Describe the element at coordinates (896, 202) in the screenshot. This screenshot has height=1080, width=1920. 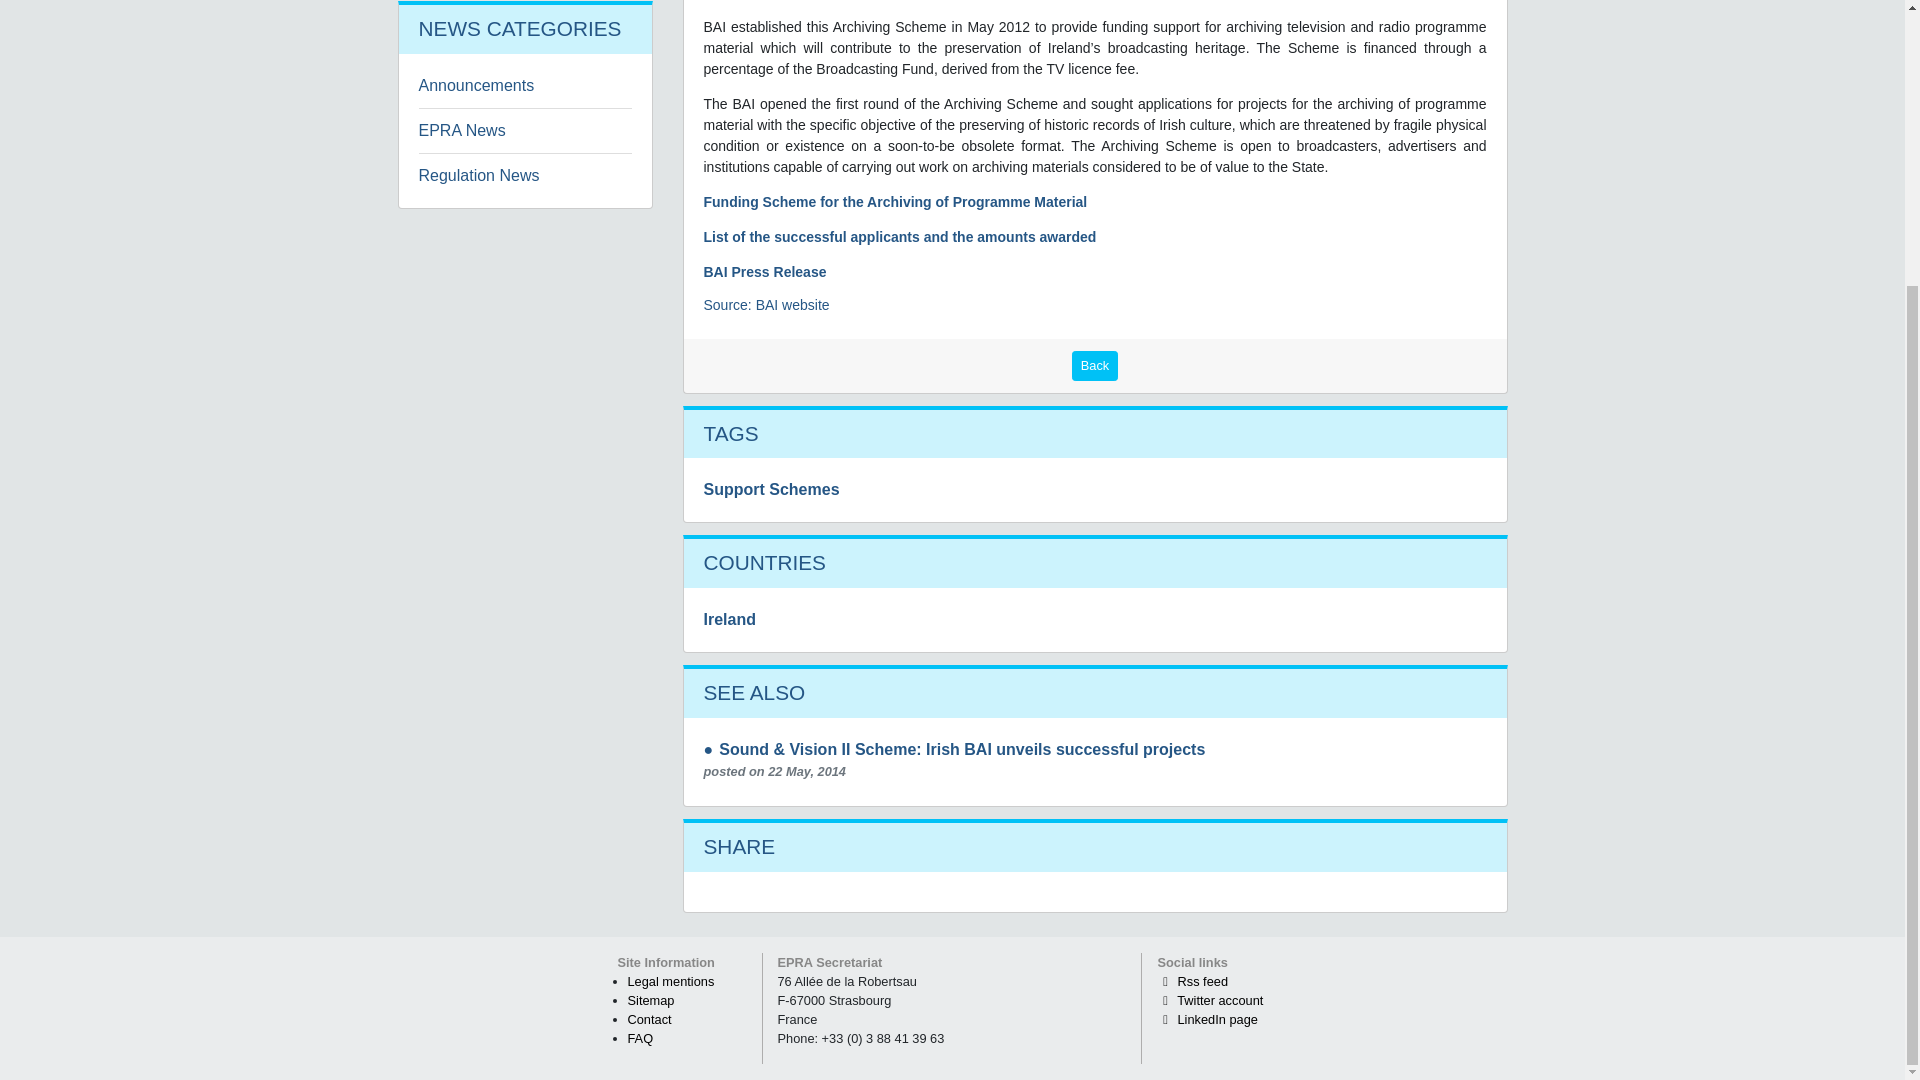
I see `Funding Scheme for the Archiving of Programme Material` at that location.